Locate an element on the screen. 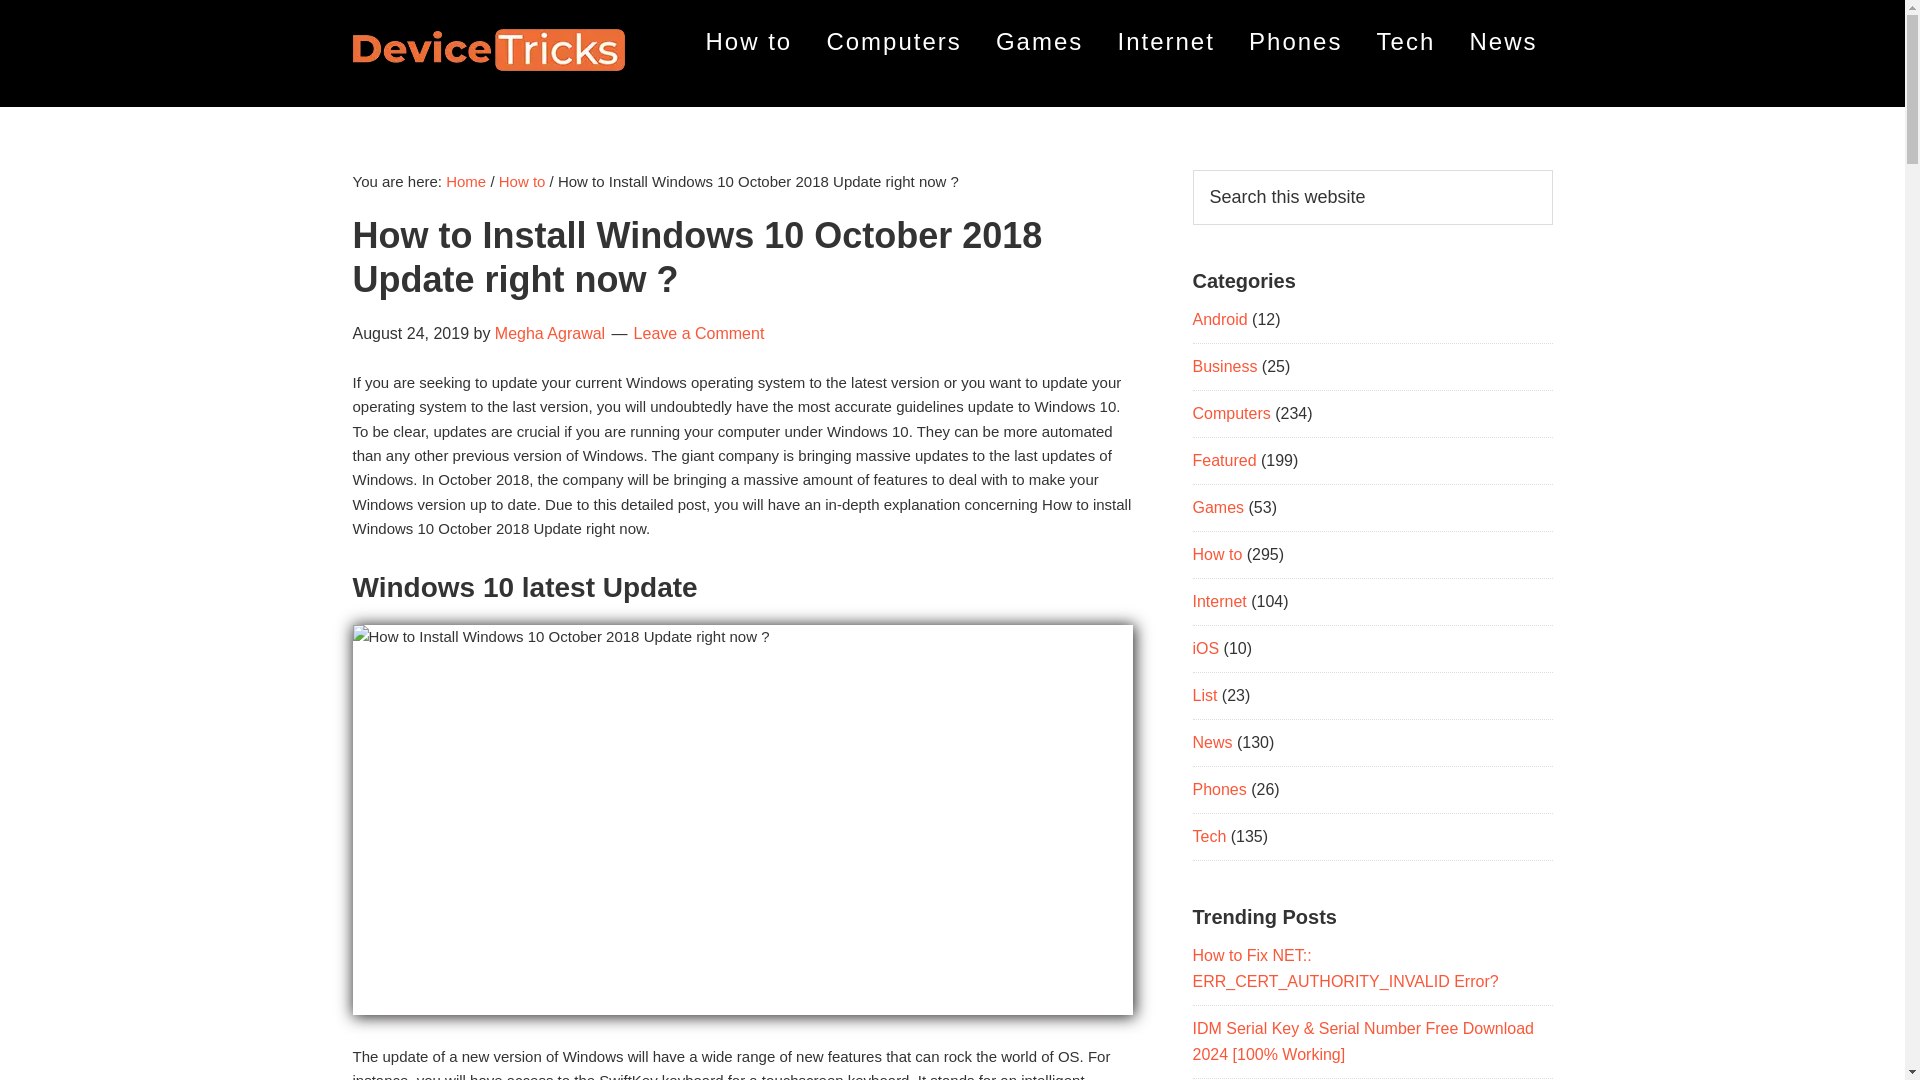  Android is located at coordinates (1219, 320).